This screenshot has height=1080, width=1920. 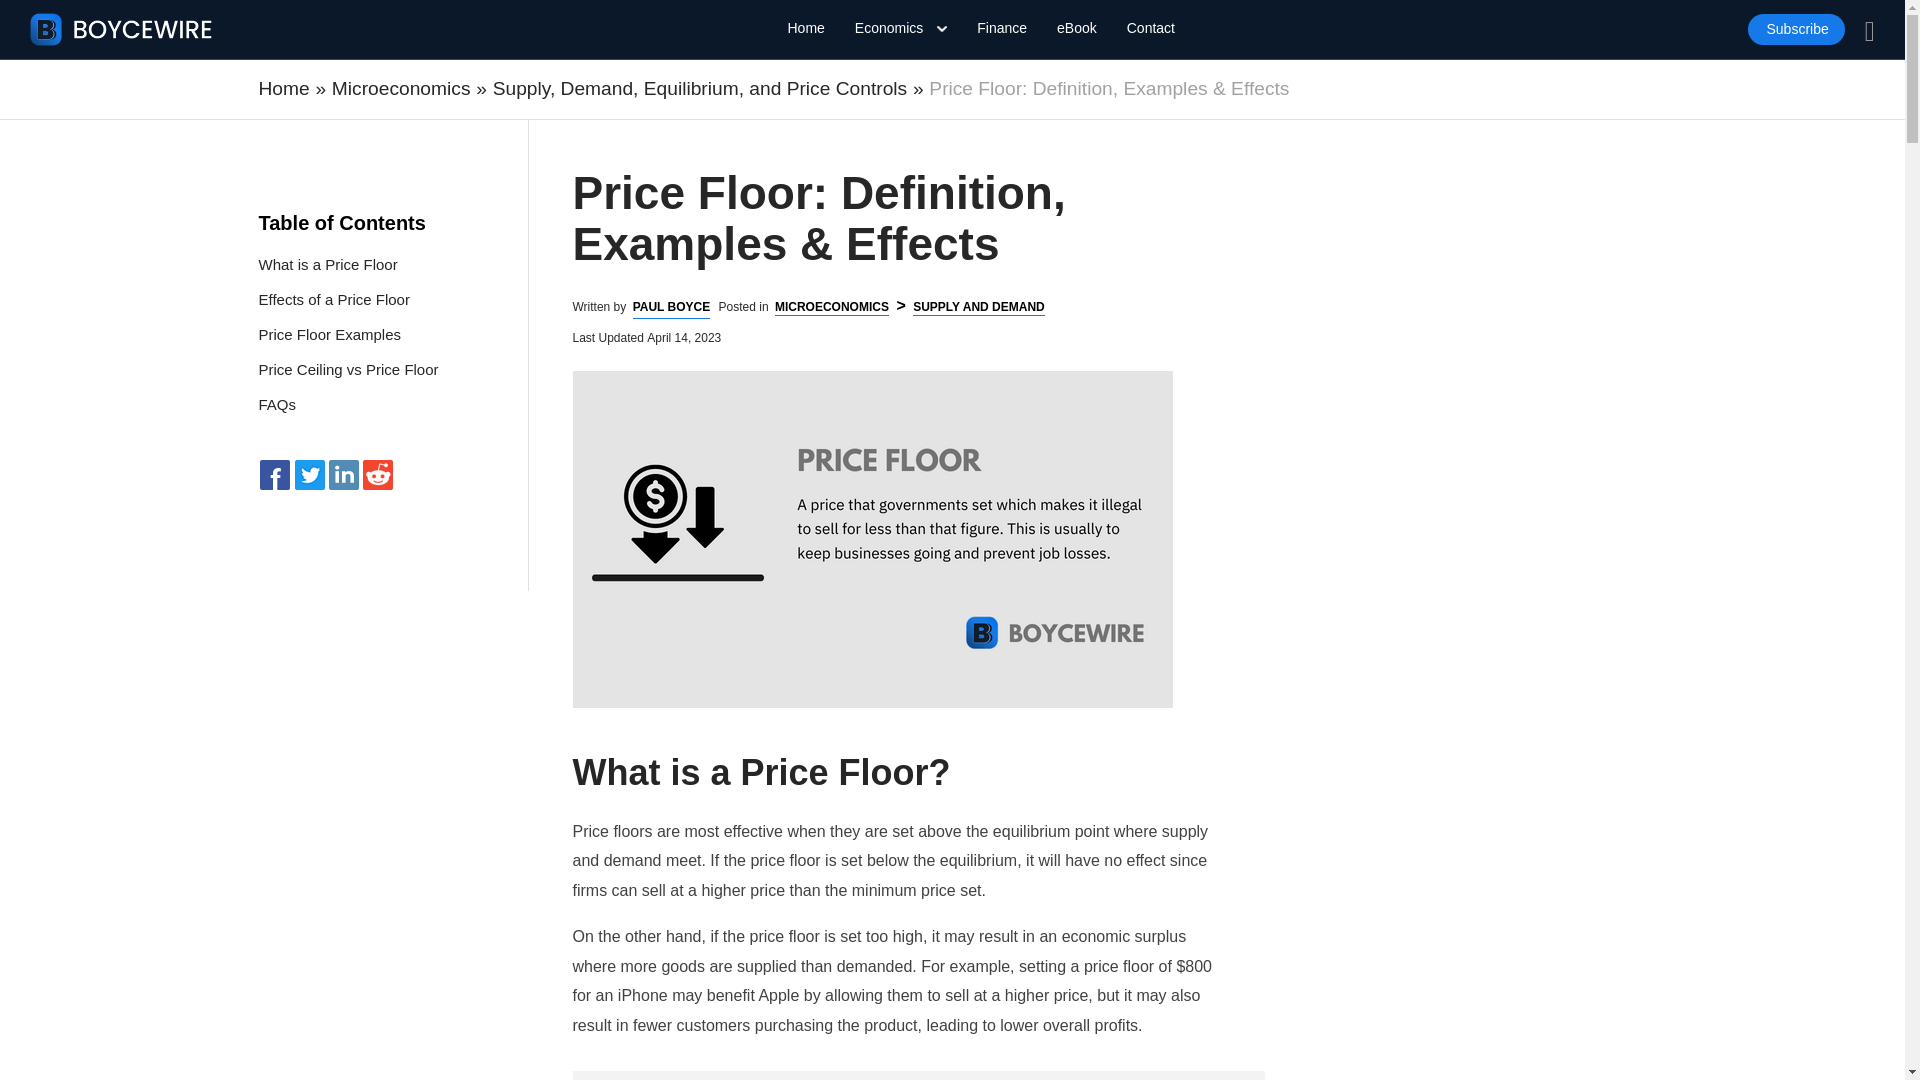 What do you see at coordinates (347, 370) in the screenshot?
I see `Price Ceiling vs Price Floor` at bounding box center [347, 370].